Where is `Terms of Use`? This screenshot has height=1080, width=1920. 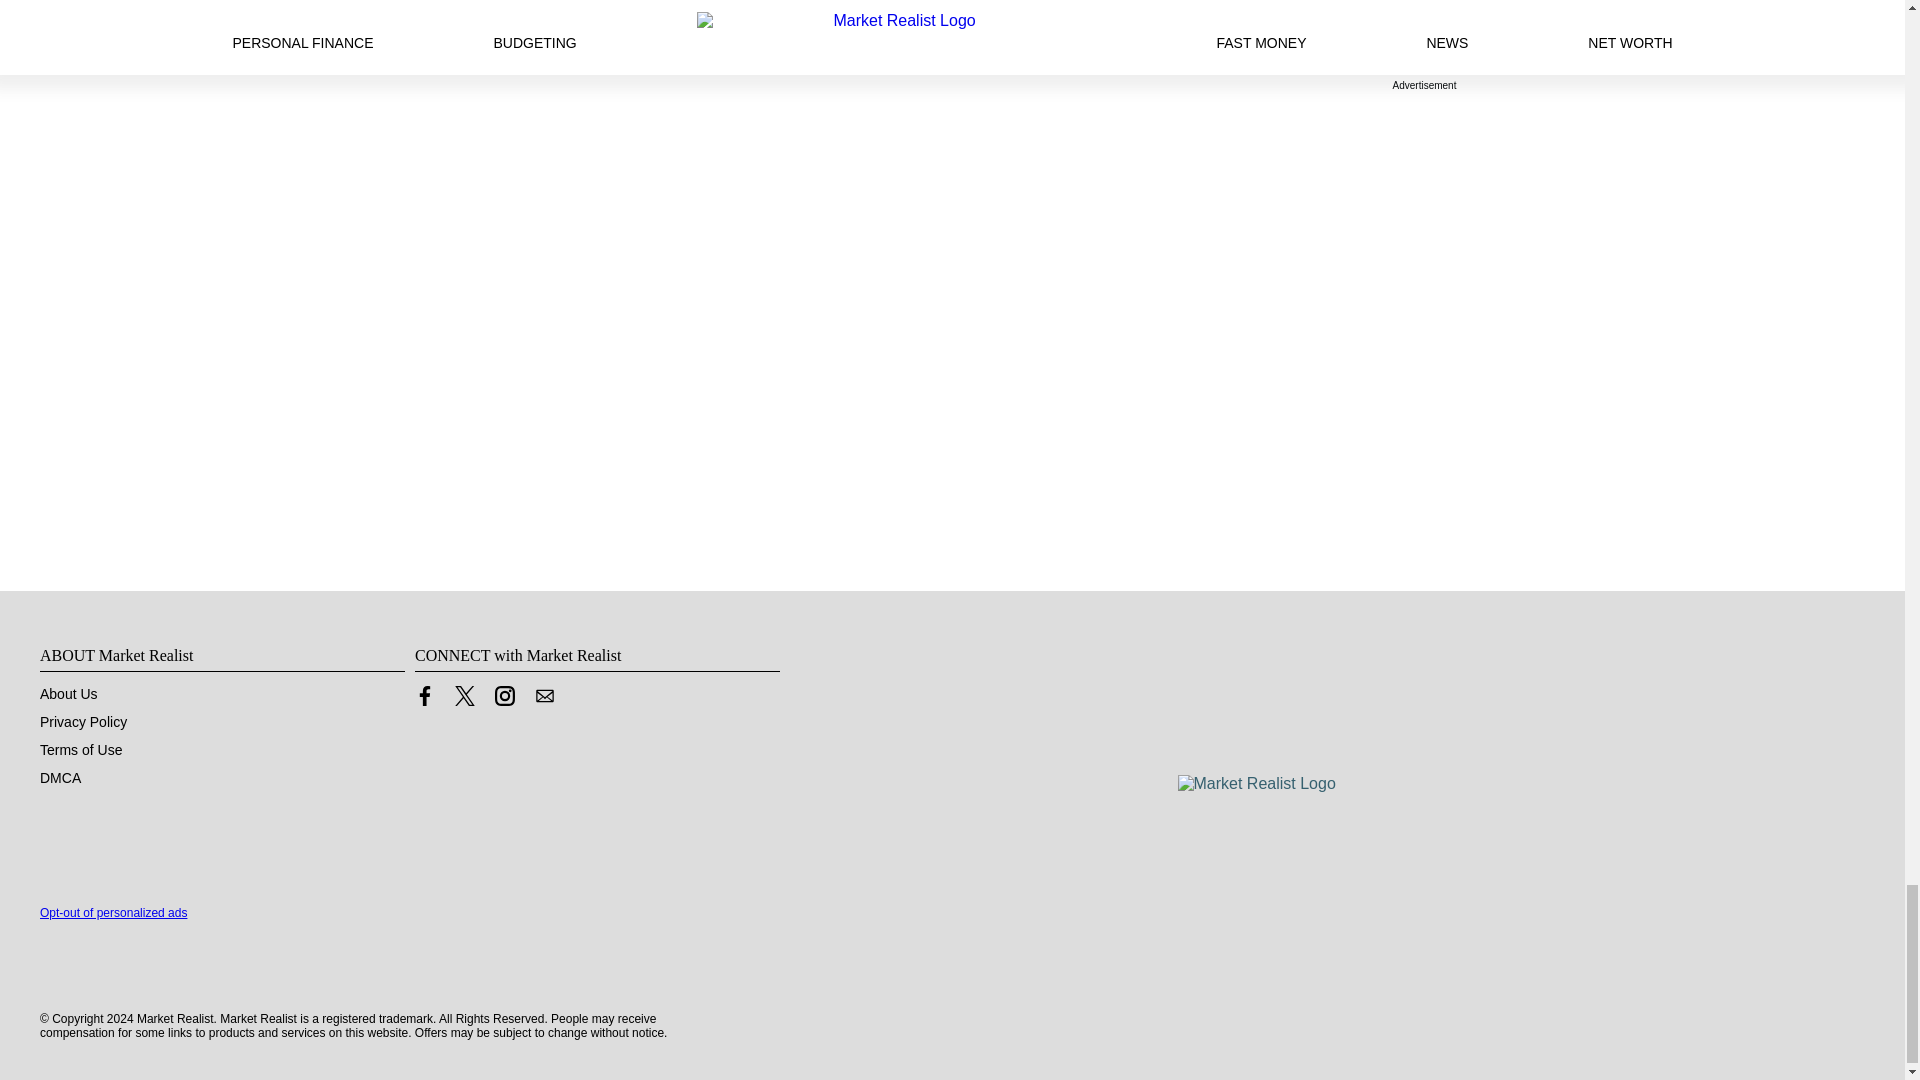
Terms of Use is located at coordinates (81, 750).